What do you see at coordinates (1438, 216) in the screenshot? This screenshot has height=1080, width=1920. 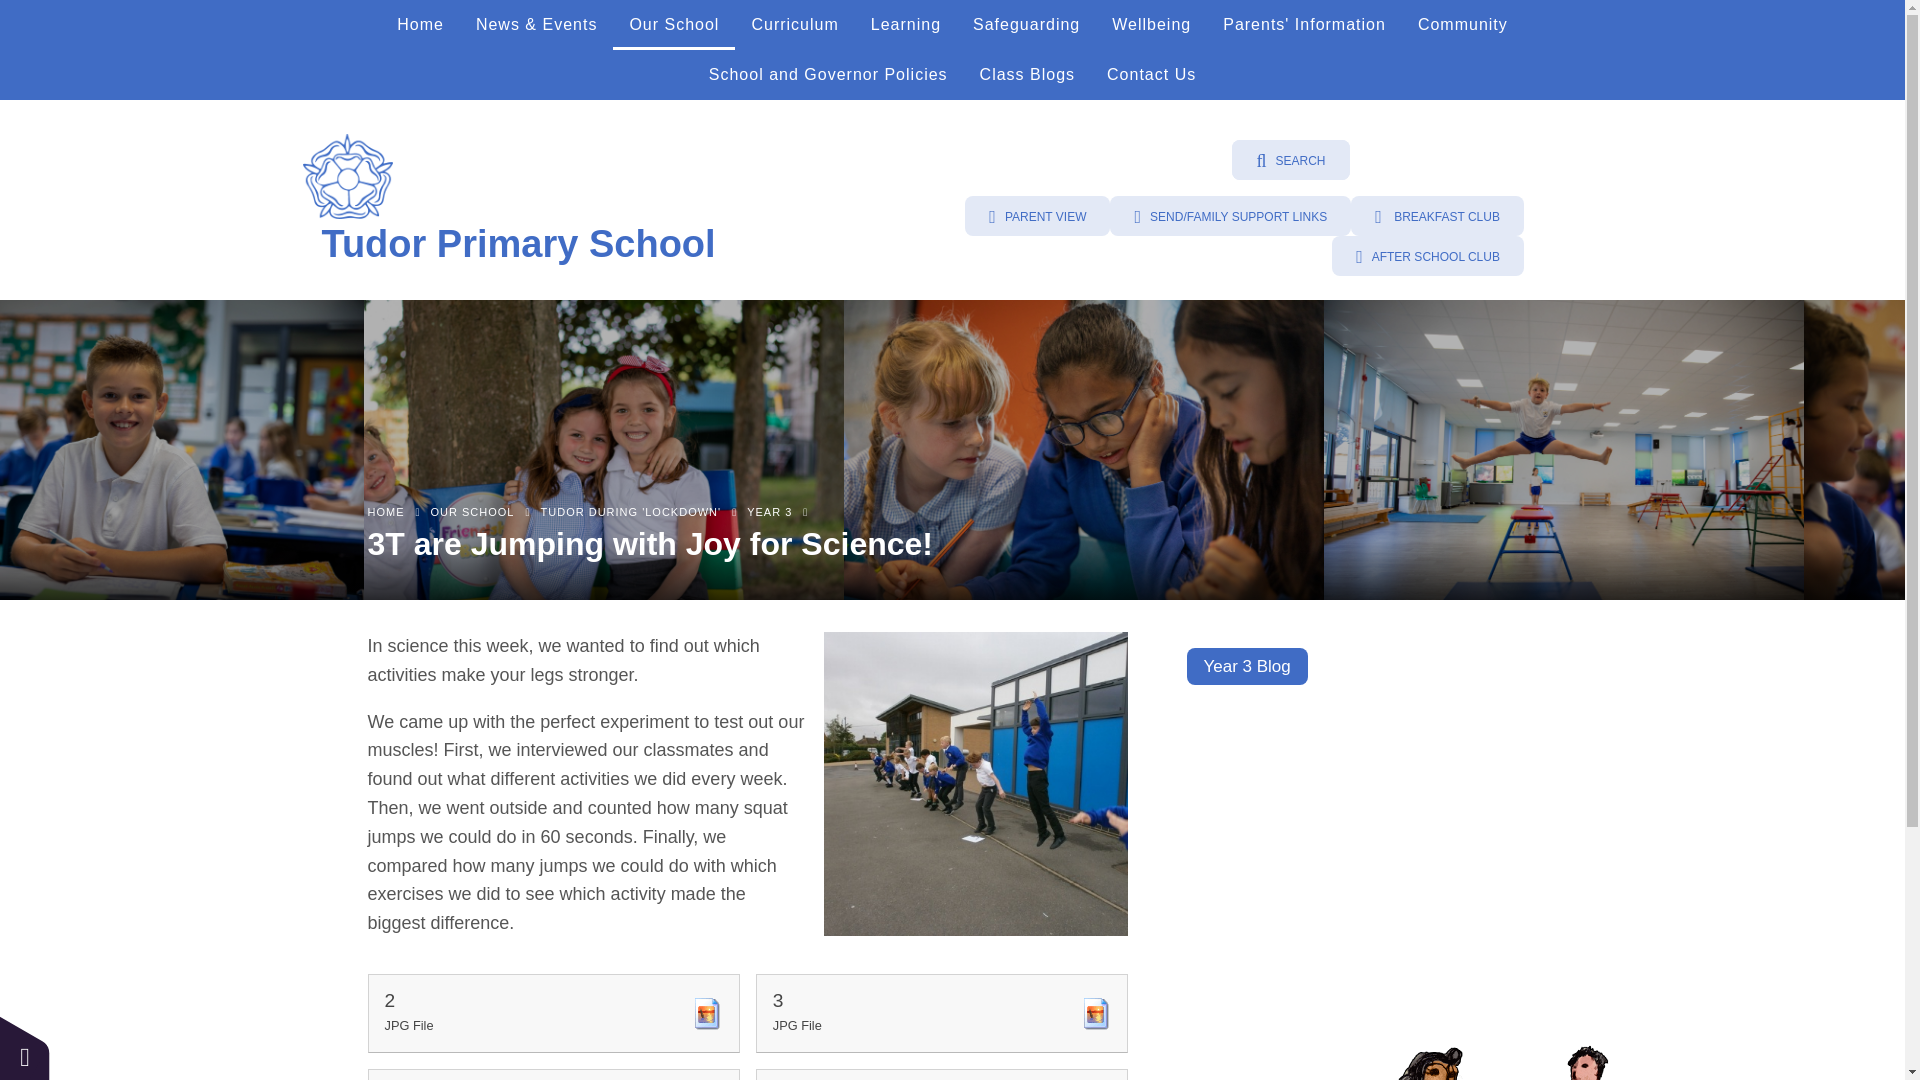 I see `  Breakfast Club  ` at bounding box center [1438, 216].